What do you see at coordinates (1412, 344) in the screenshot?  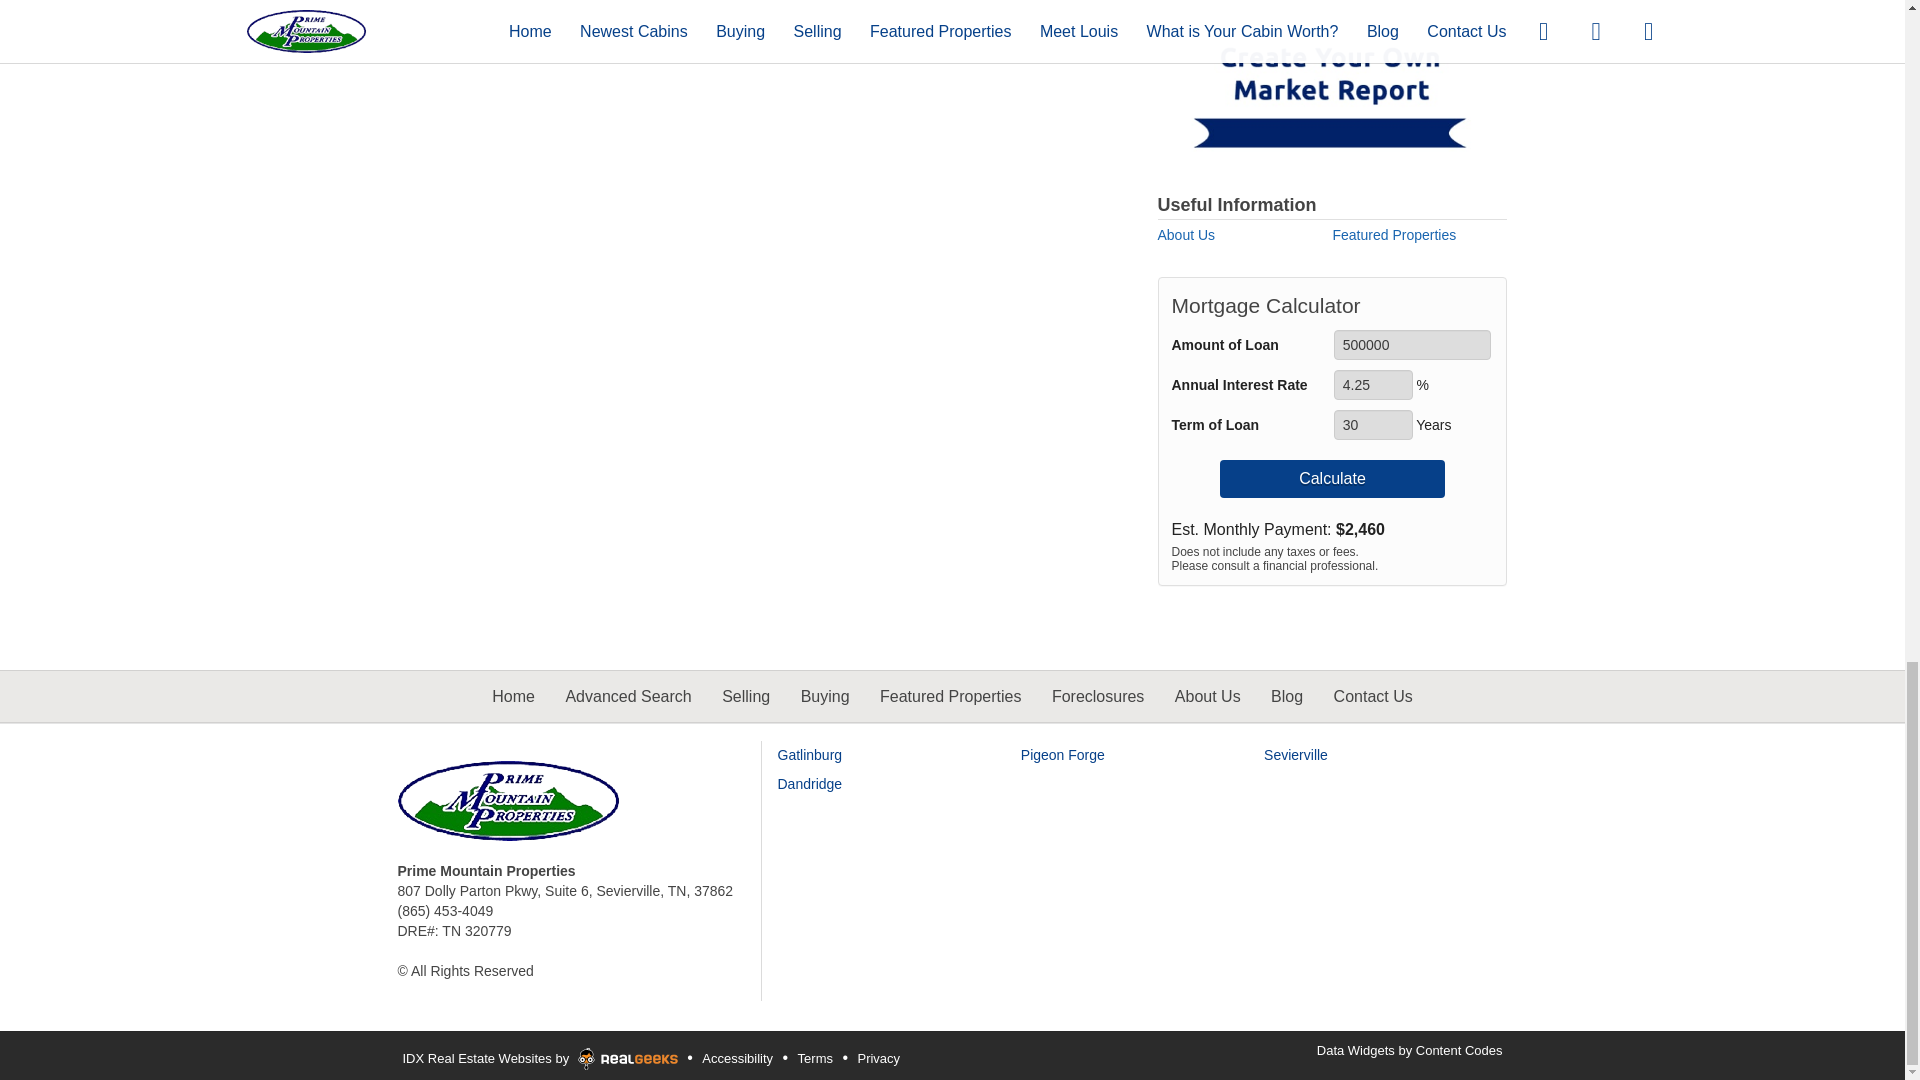 I see `500000` at bounding box center [1412, 344].